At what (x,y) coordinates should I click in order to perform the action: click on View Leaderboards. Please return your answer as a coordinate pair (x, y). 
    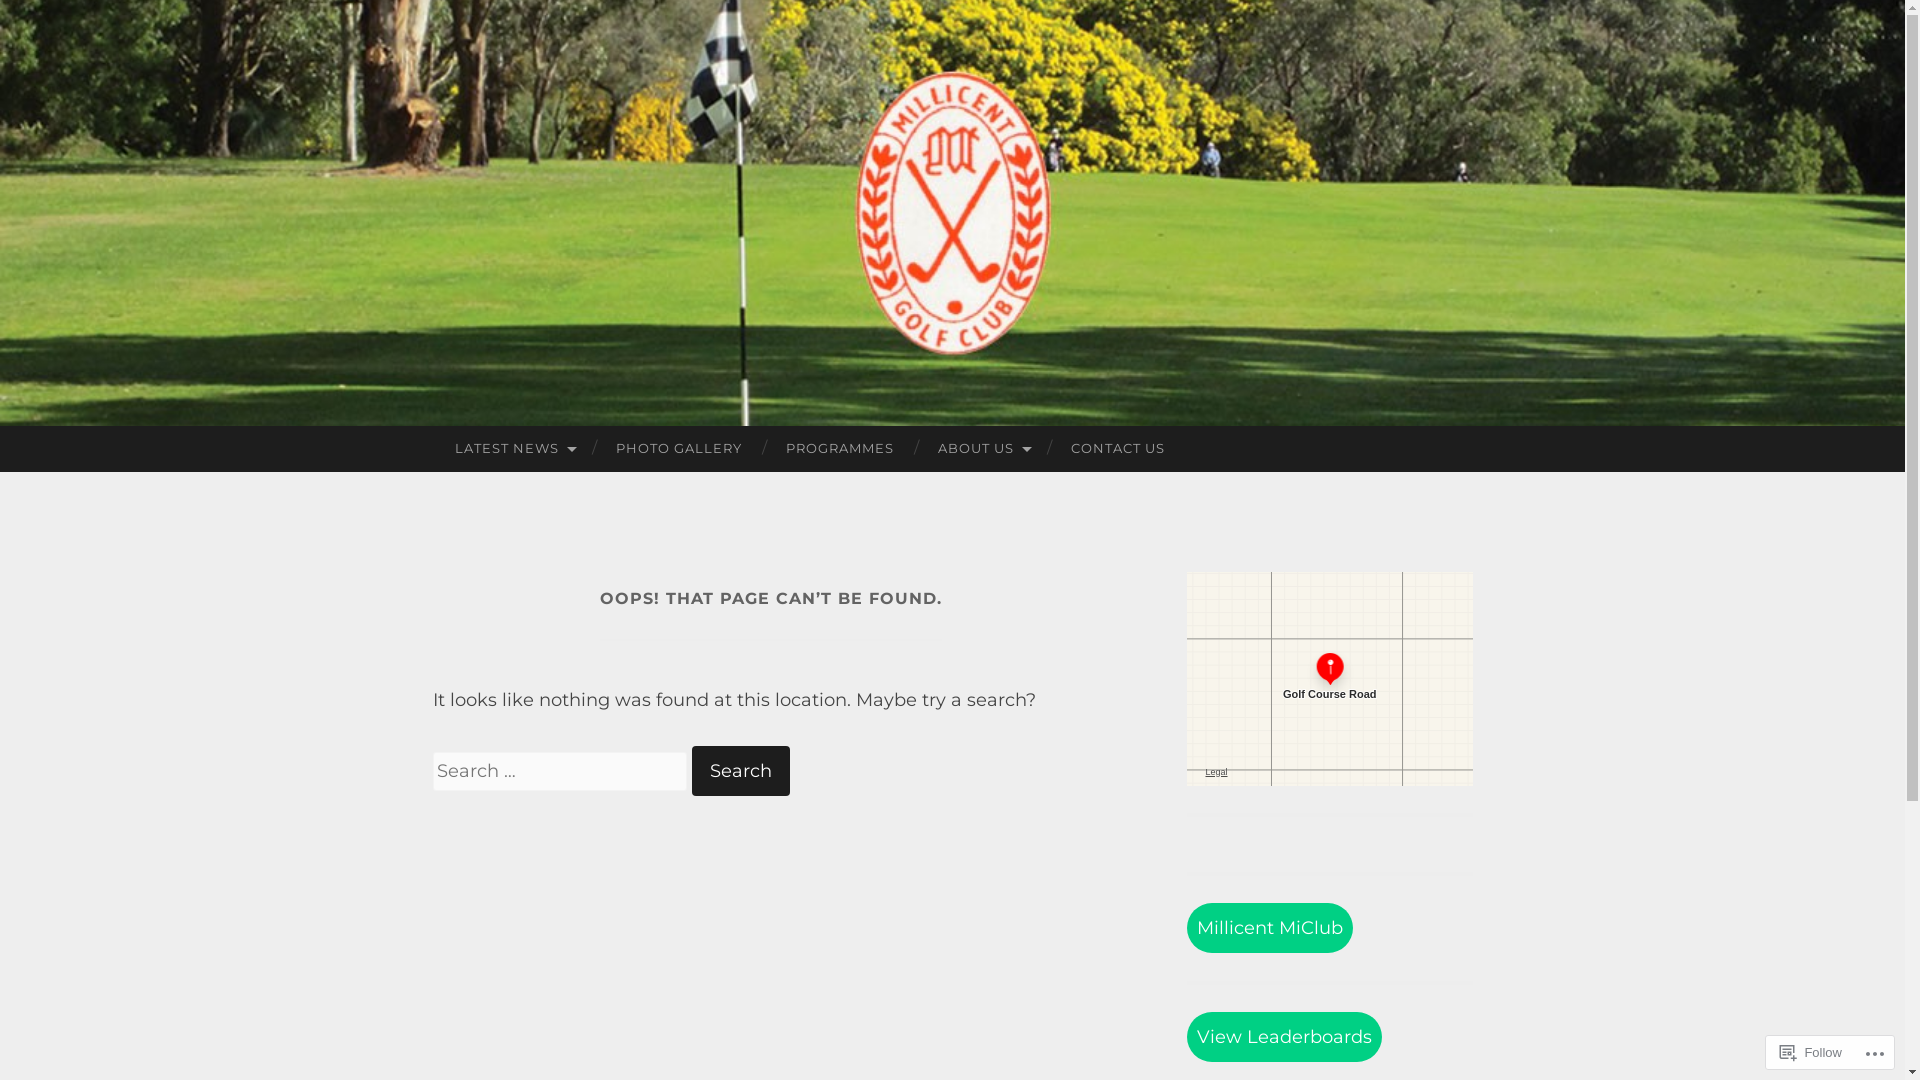
    Looking at the image, I should click on (1284, 1038).